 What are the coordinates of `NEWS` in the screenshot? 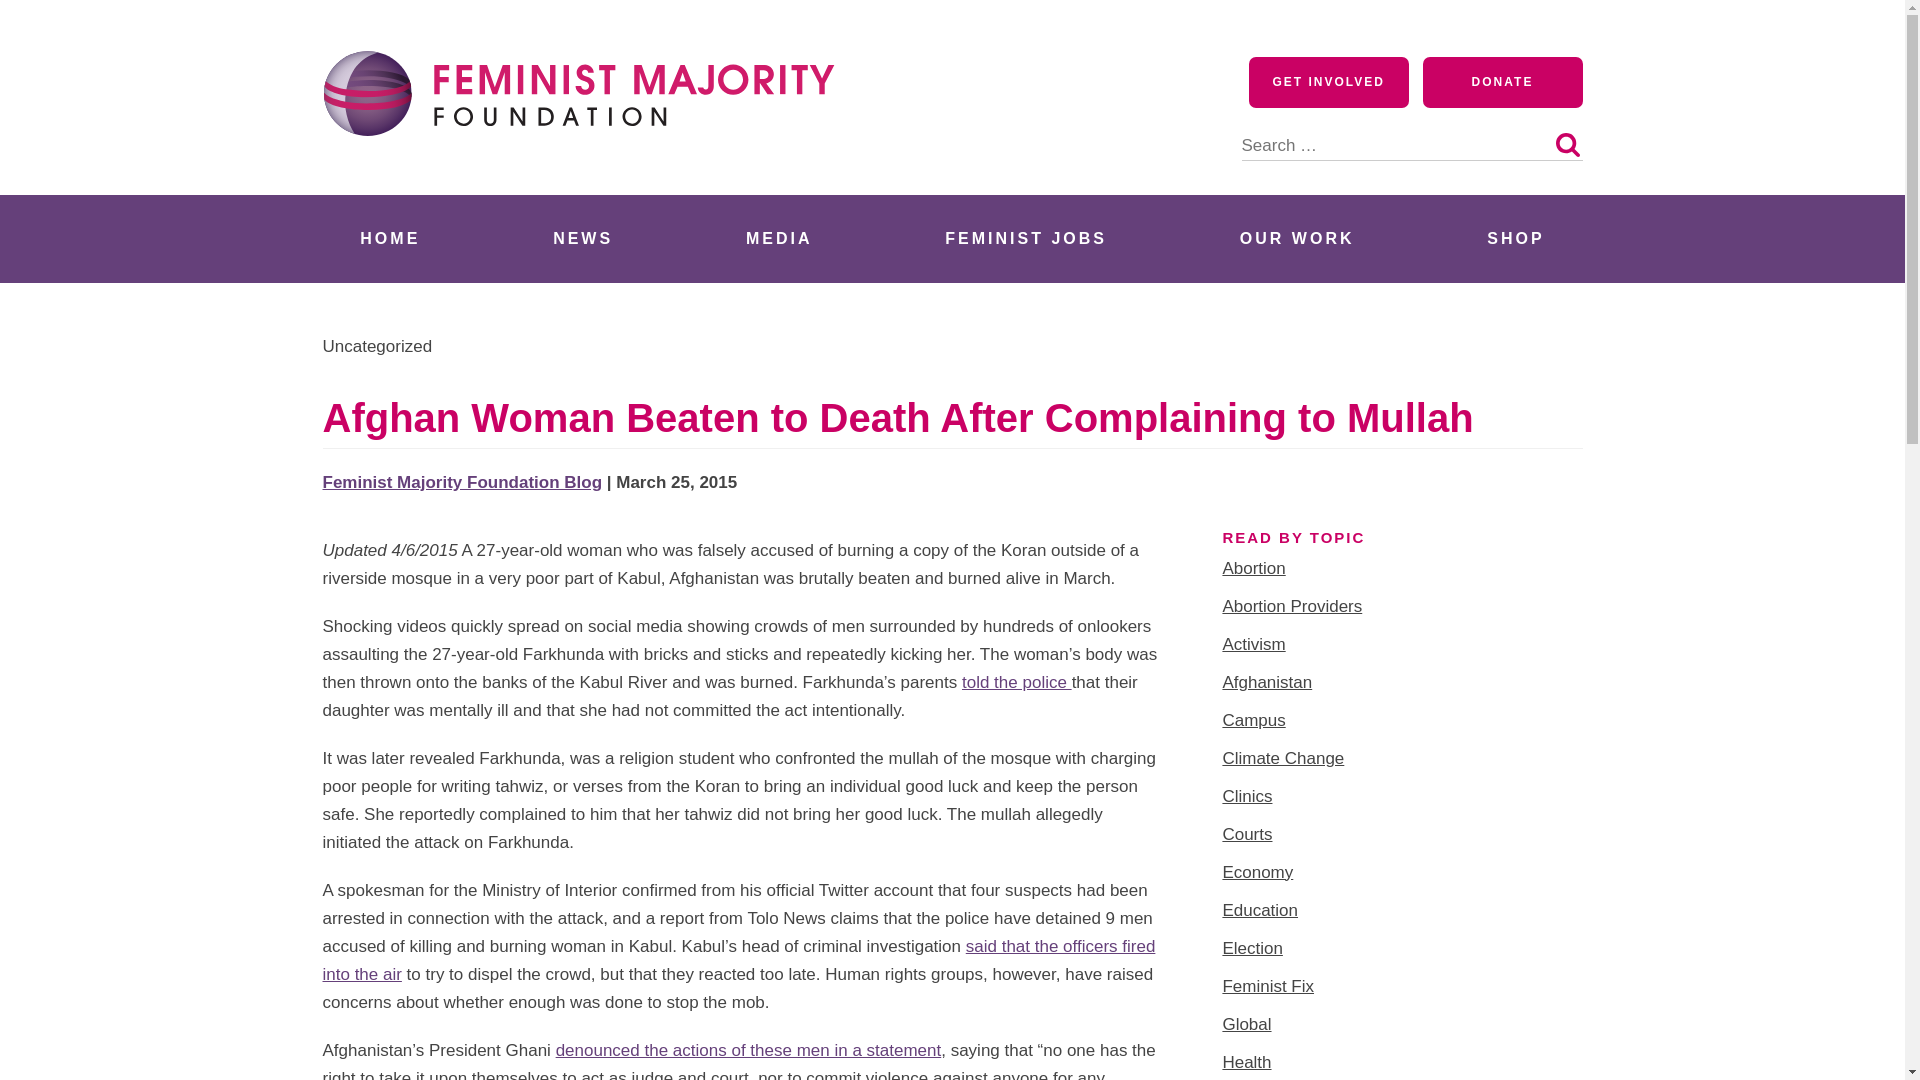 It's located at (582, 238).